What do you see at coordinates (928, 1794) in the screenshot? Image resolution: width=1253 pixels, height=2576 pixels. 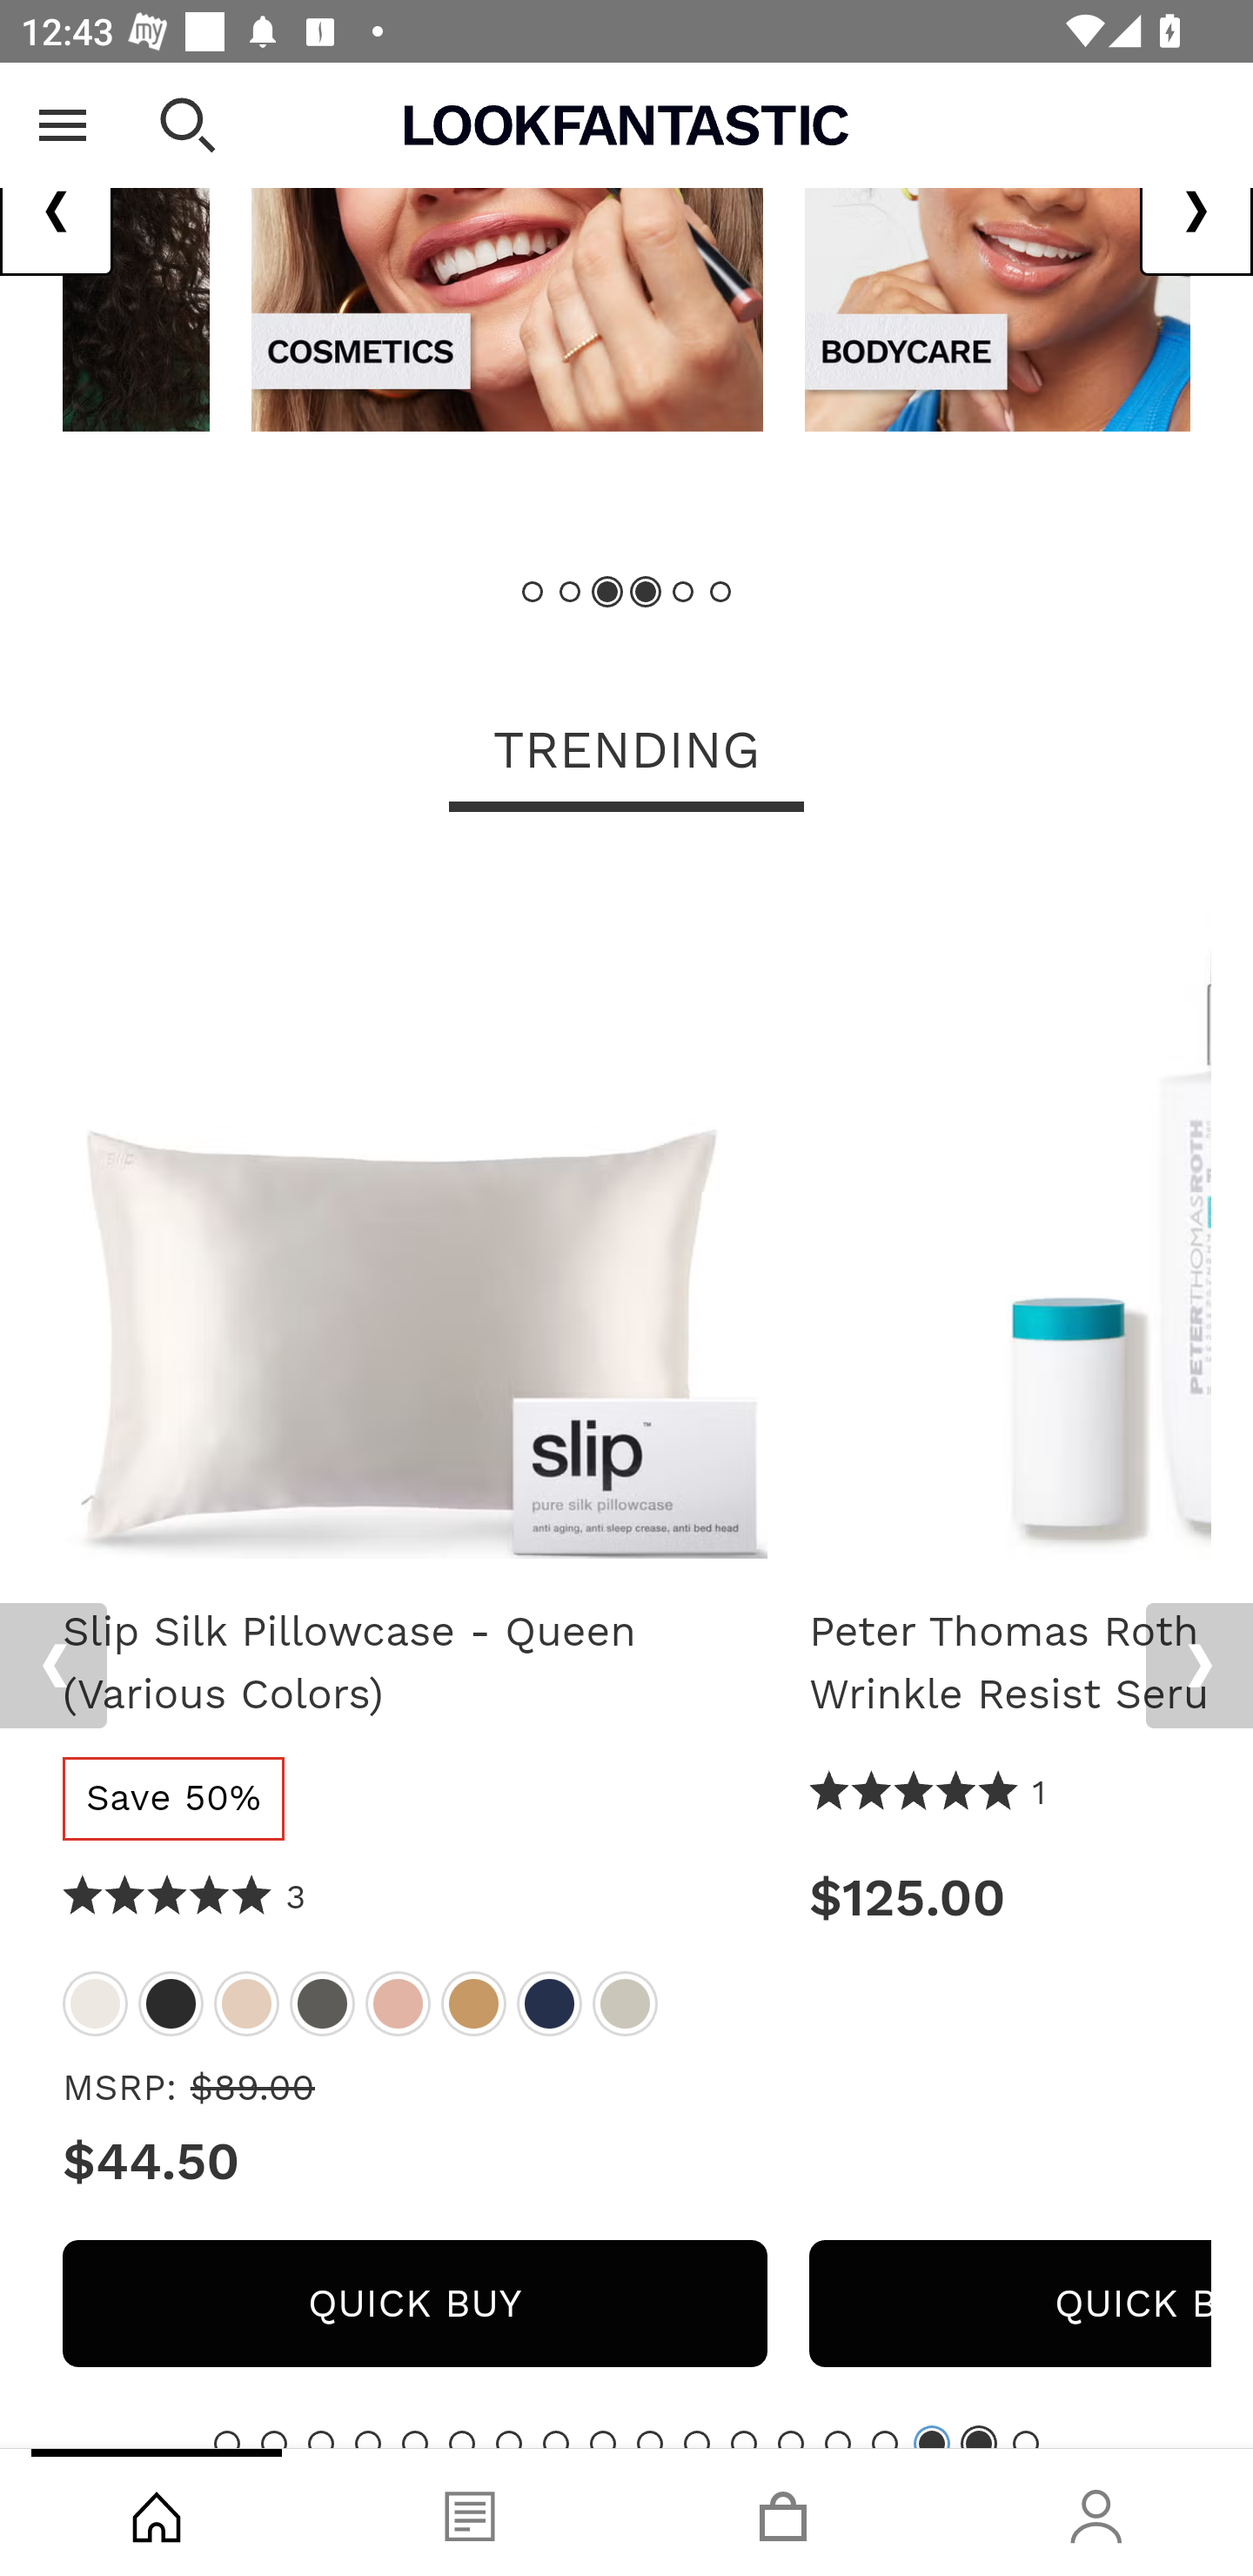 I see `5.0 Stars 1 Reviews` at bounding box center [928, 1794].